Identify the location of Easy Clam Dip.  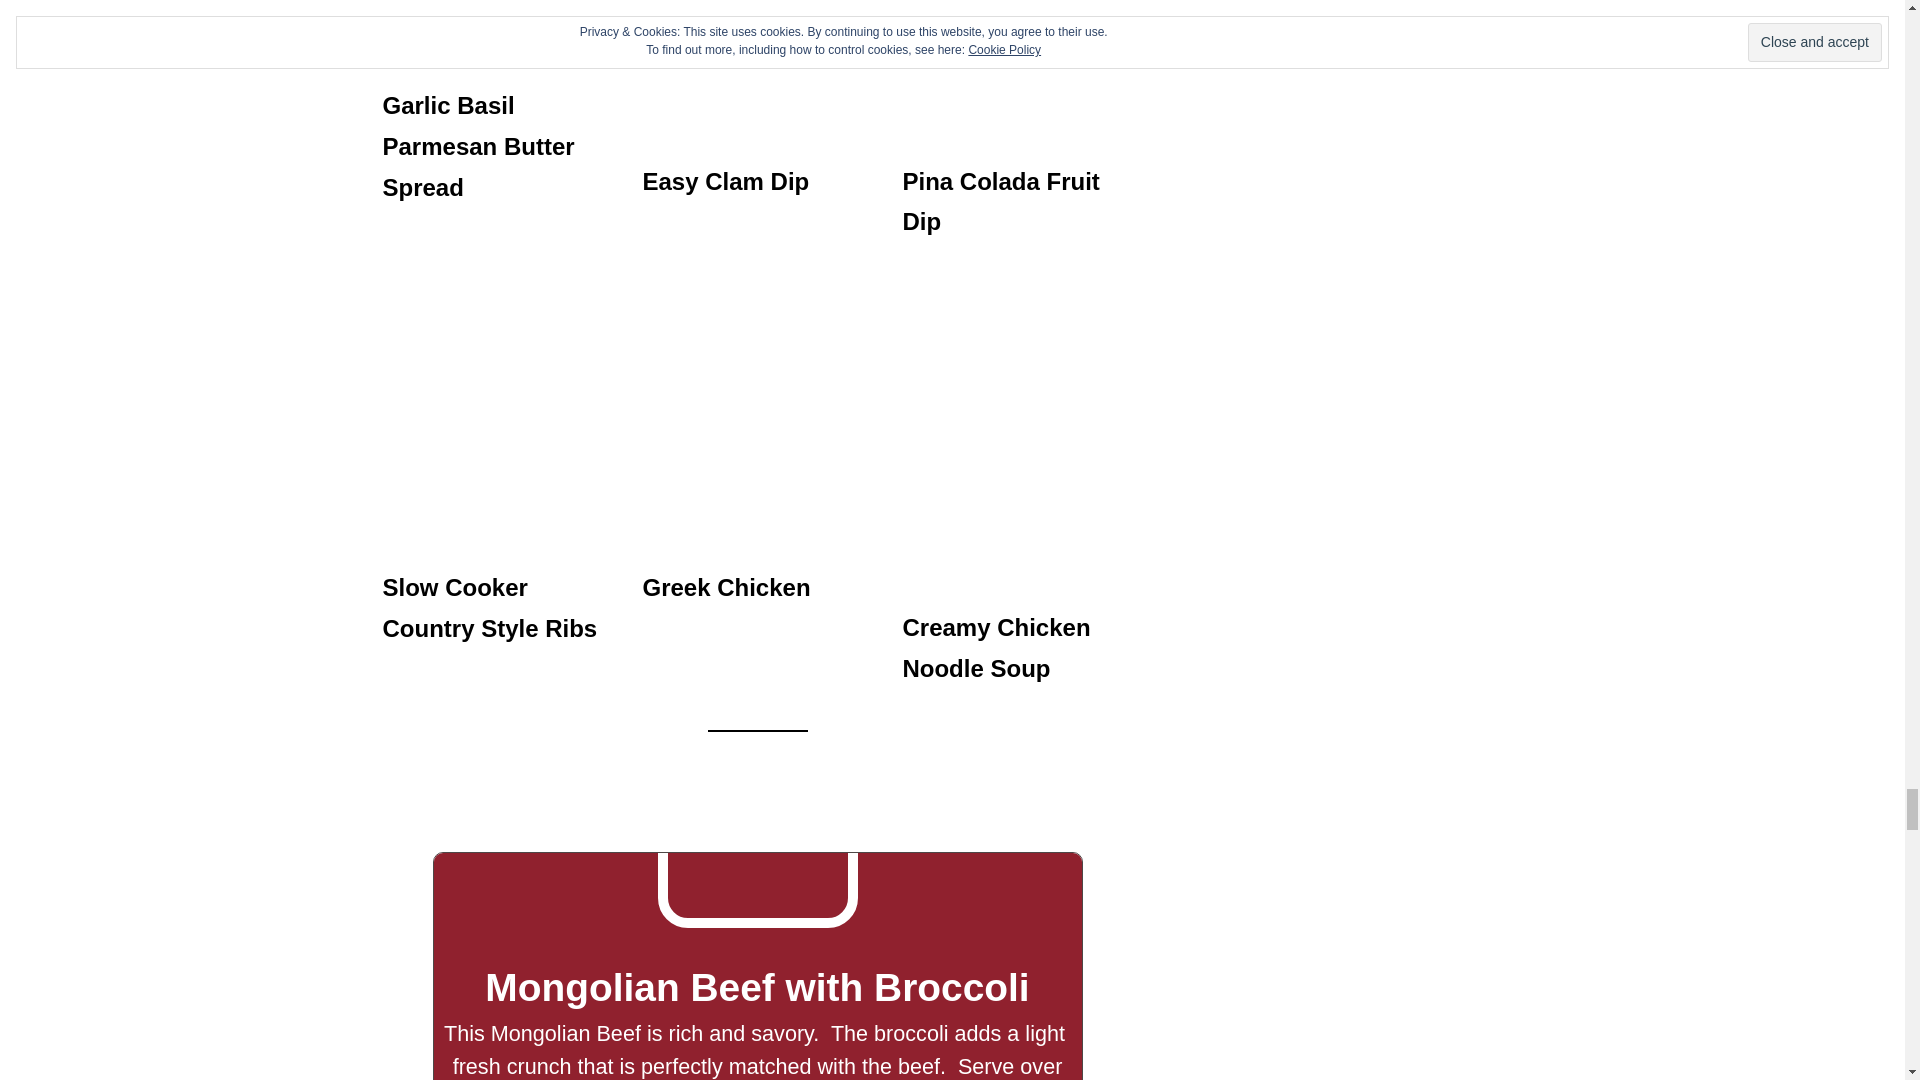
(724, 182).